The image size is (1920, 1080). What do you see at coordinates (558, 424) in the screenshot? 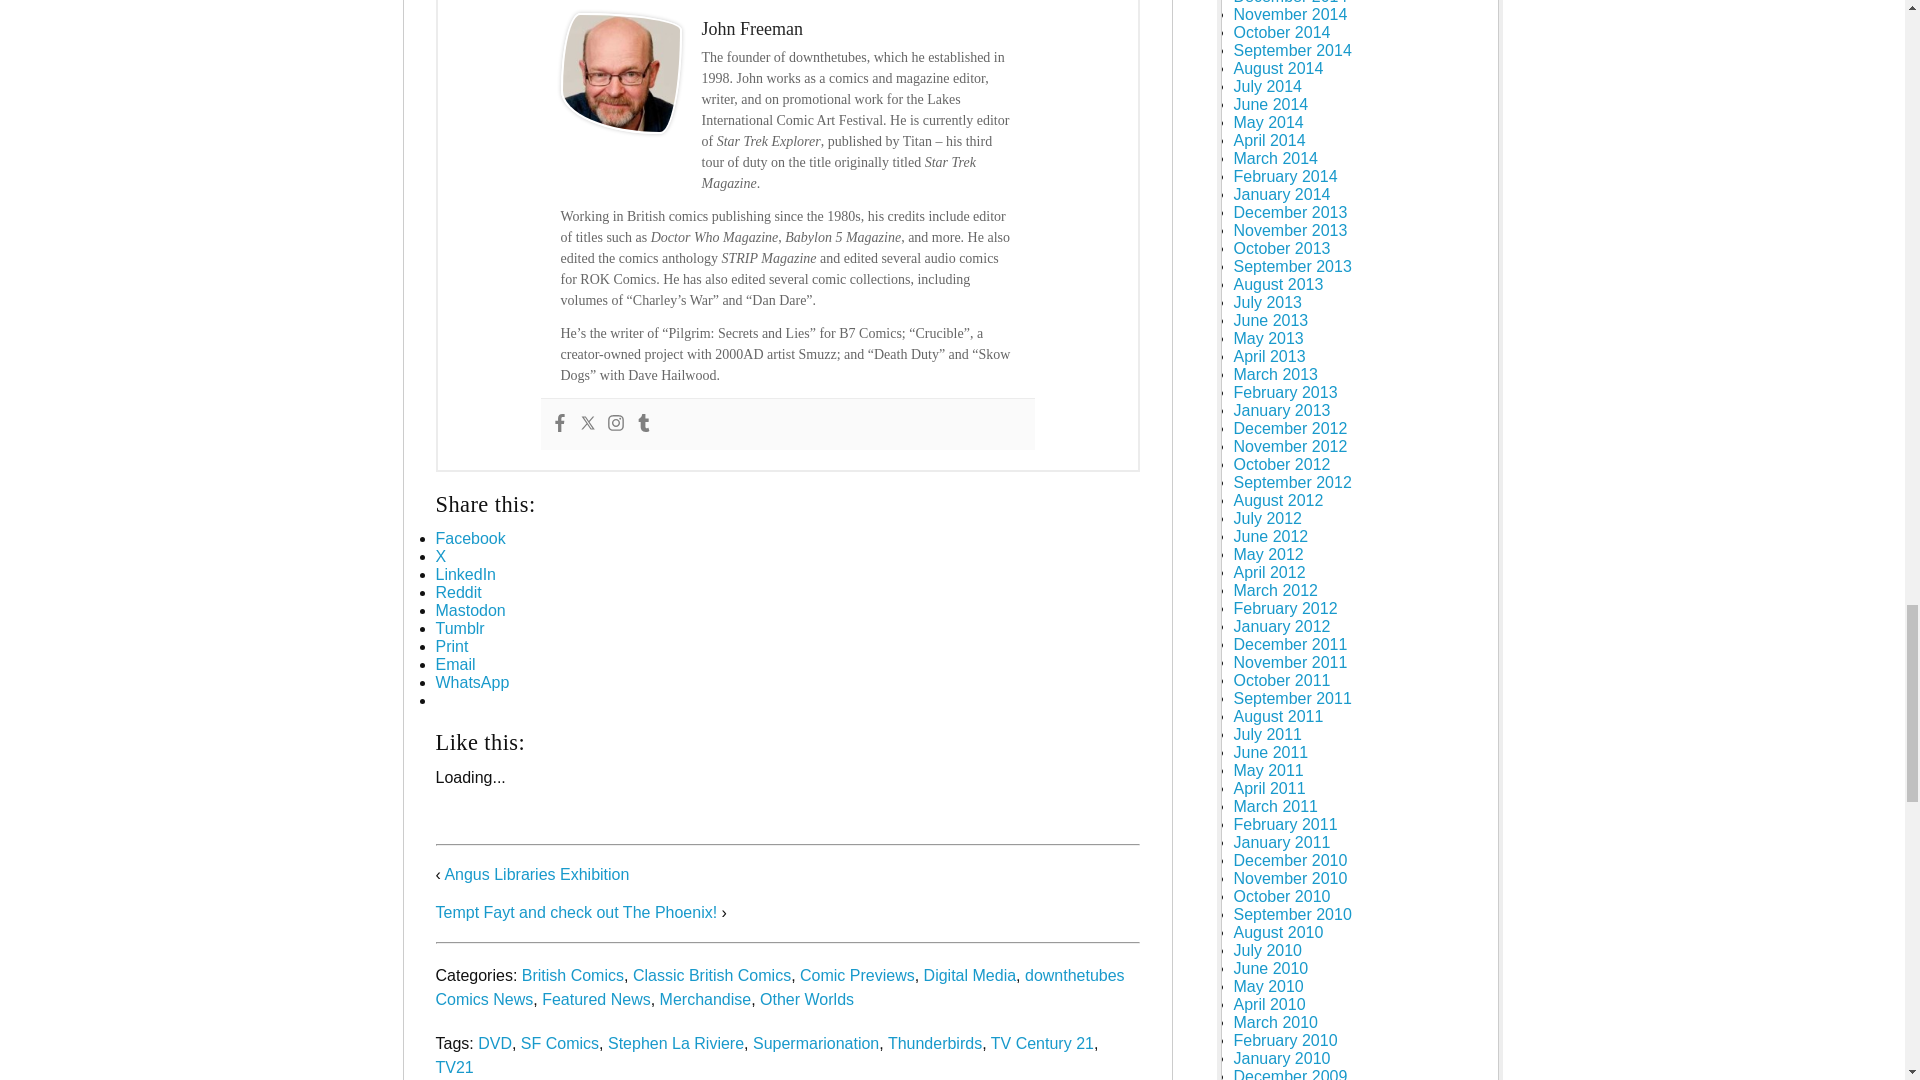
I see `Facebook` at bounding box center [558, 424].